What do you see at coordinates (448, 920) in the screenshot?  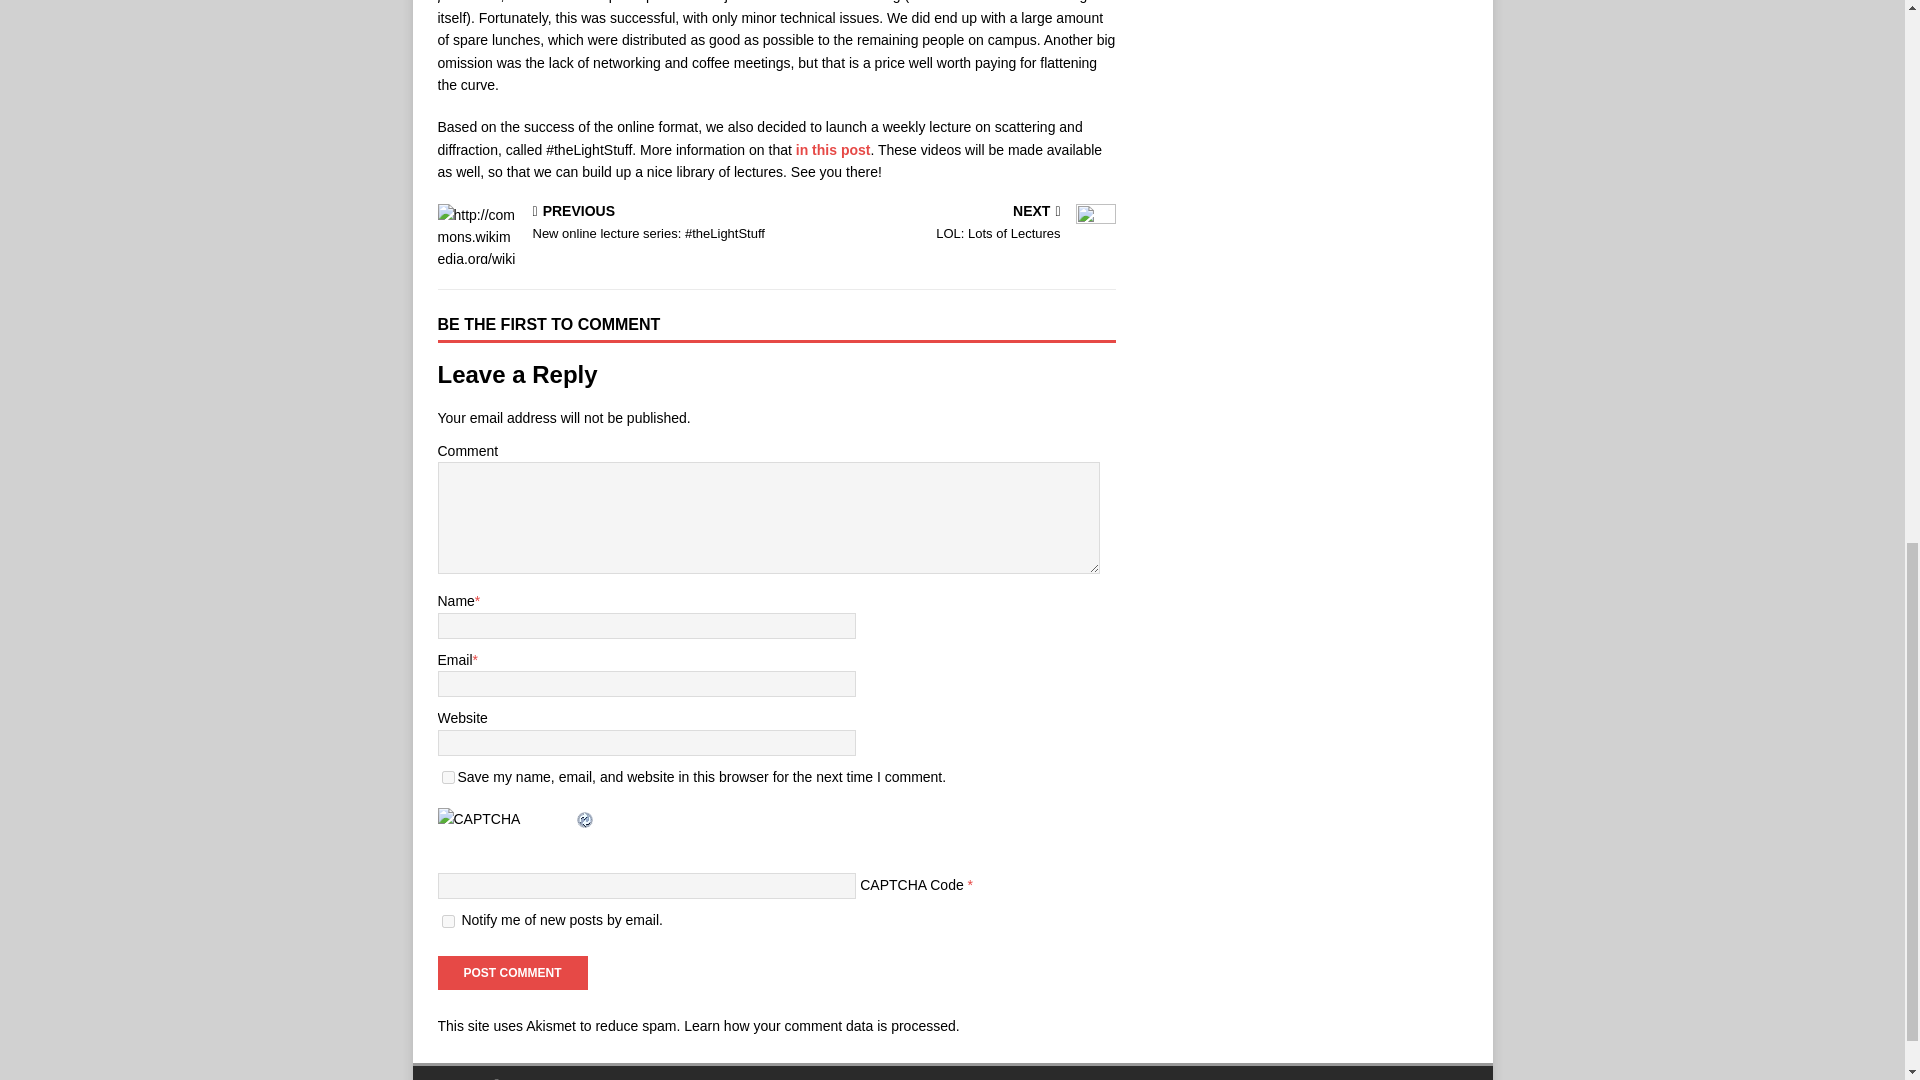 I see `yes` at bounding box center [448, 920].